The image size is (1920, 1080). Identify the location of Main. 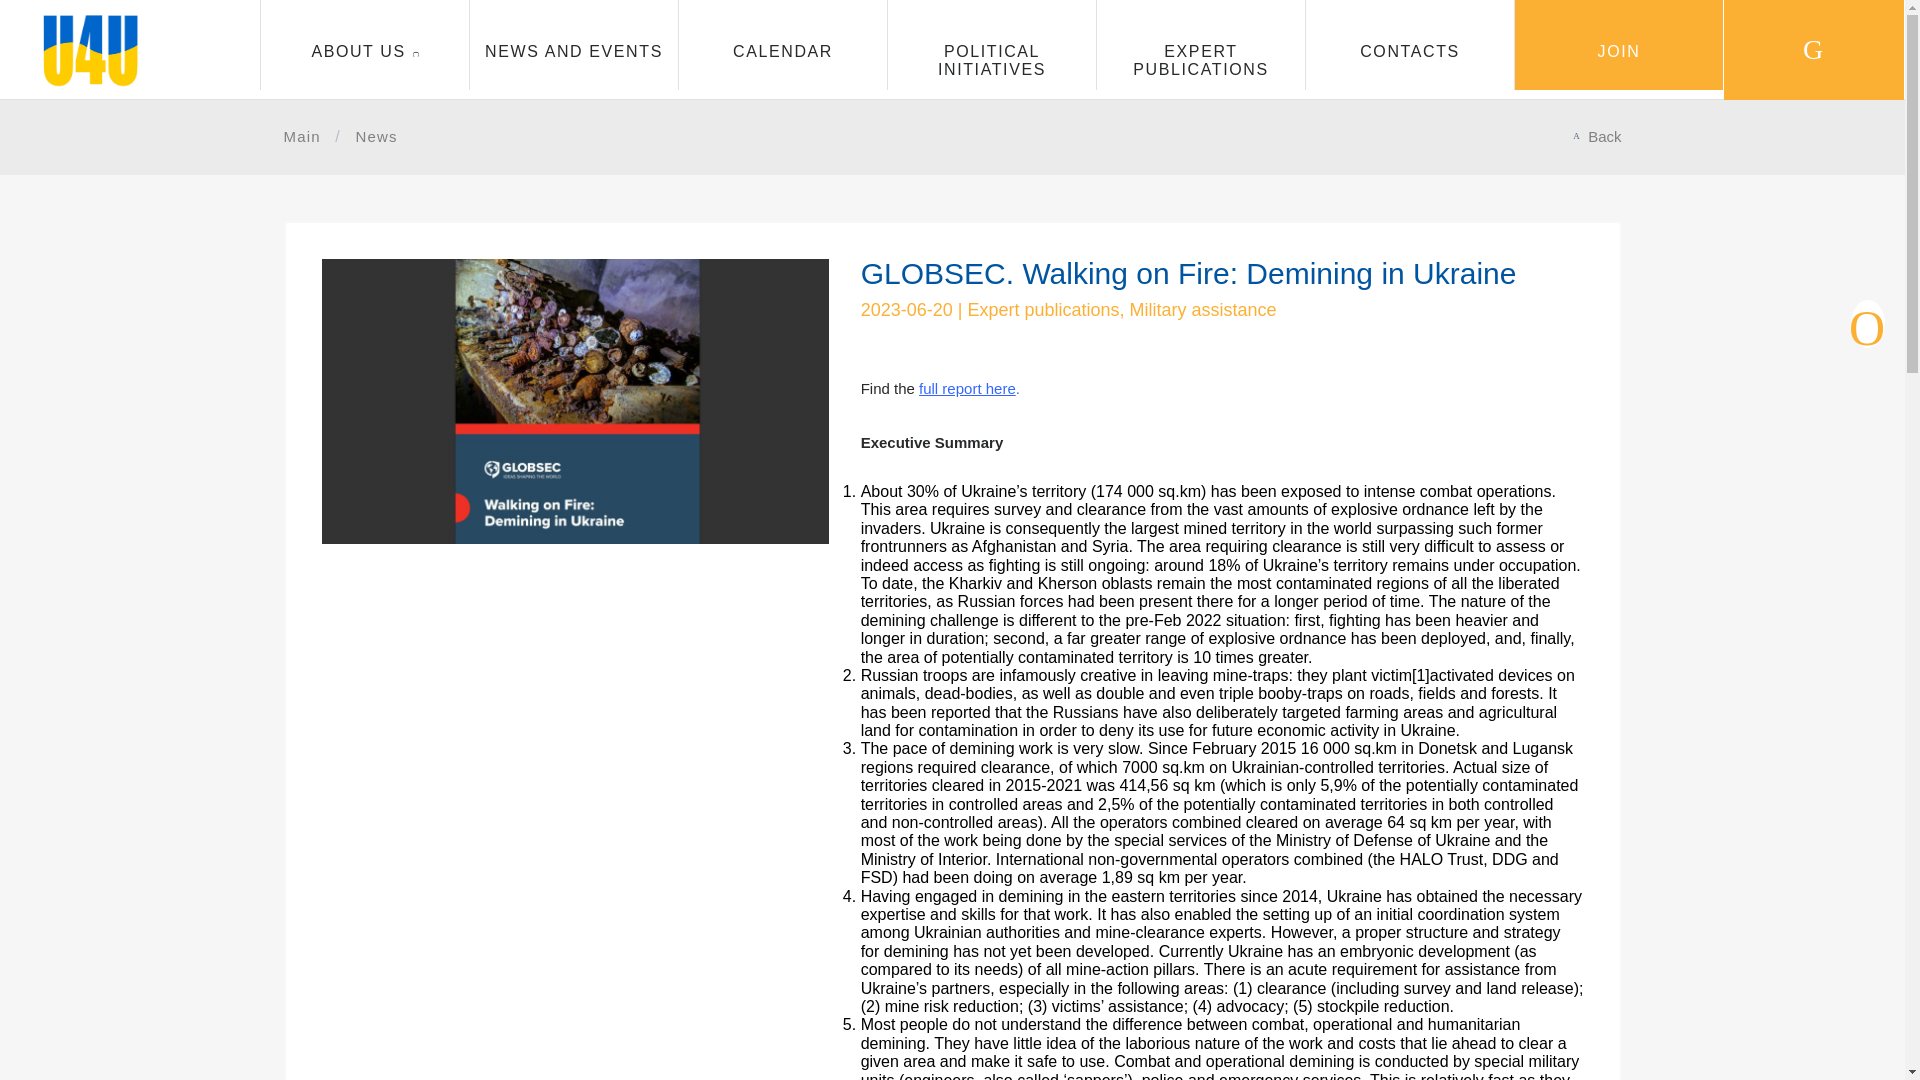
(302, 137).